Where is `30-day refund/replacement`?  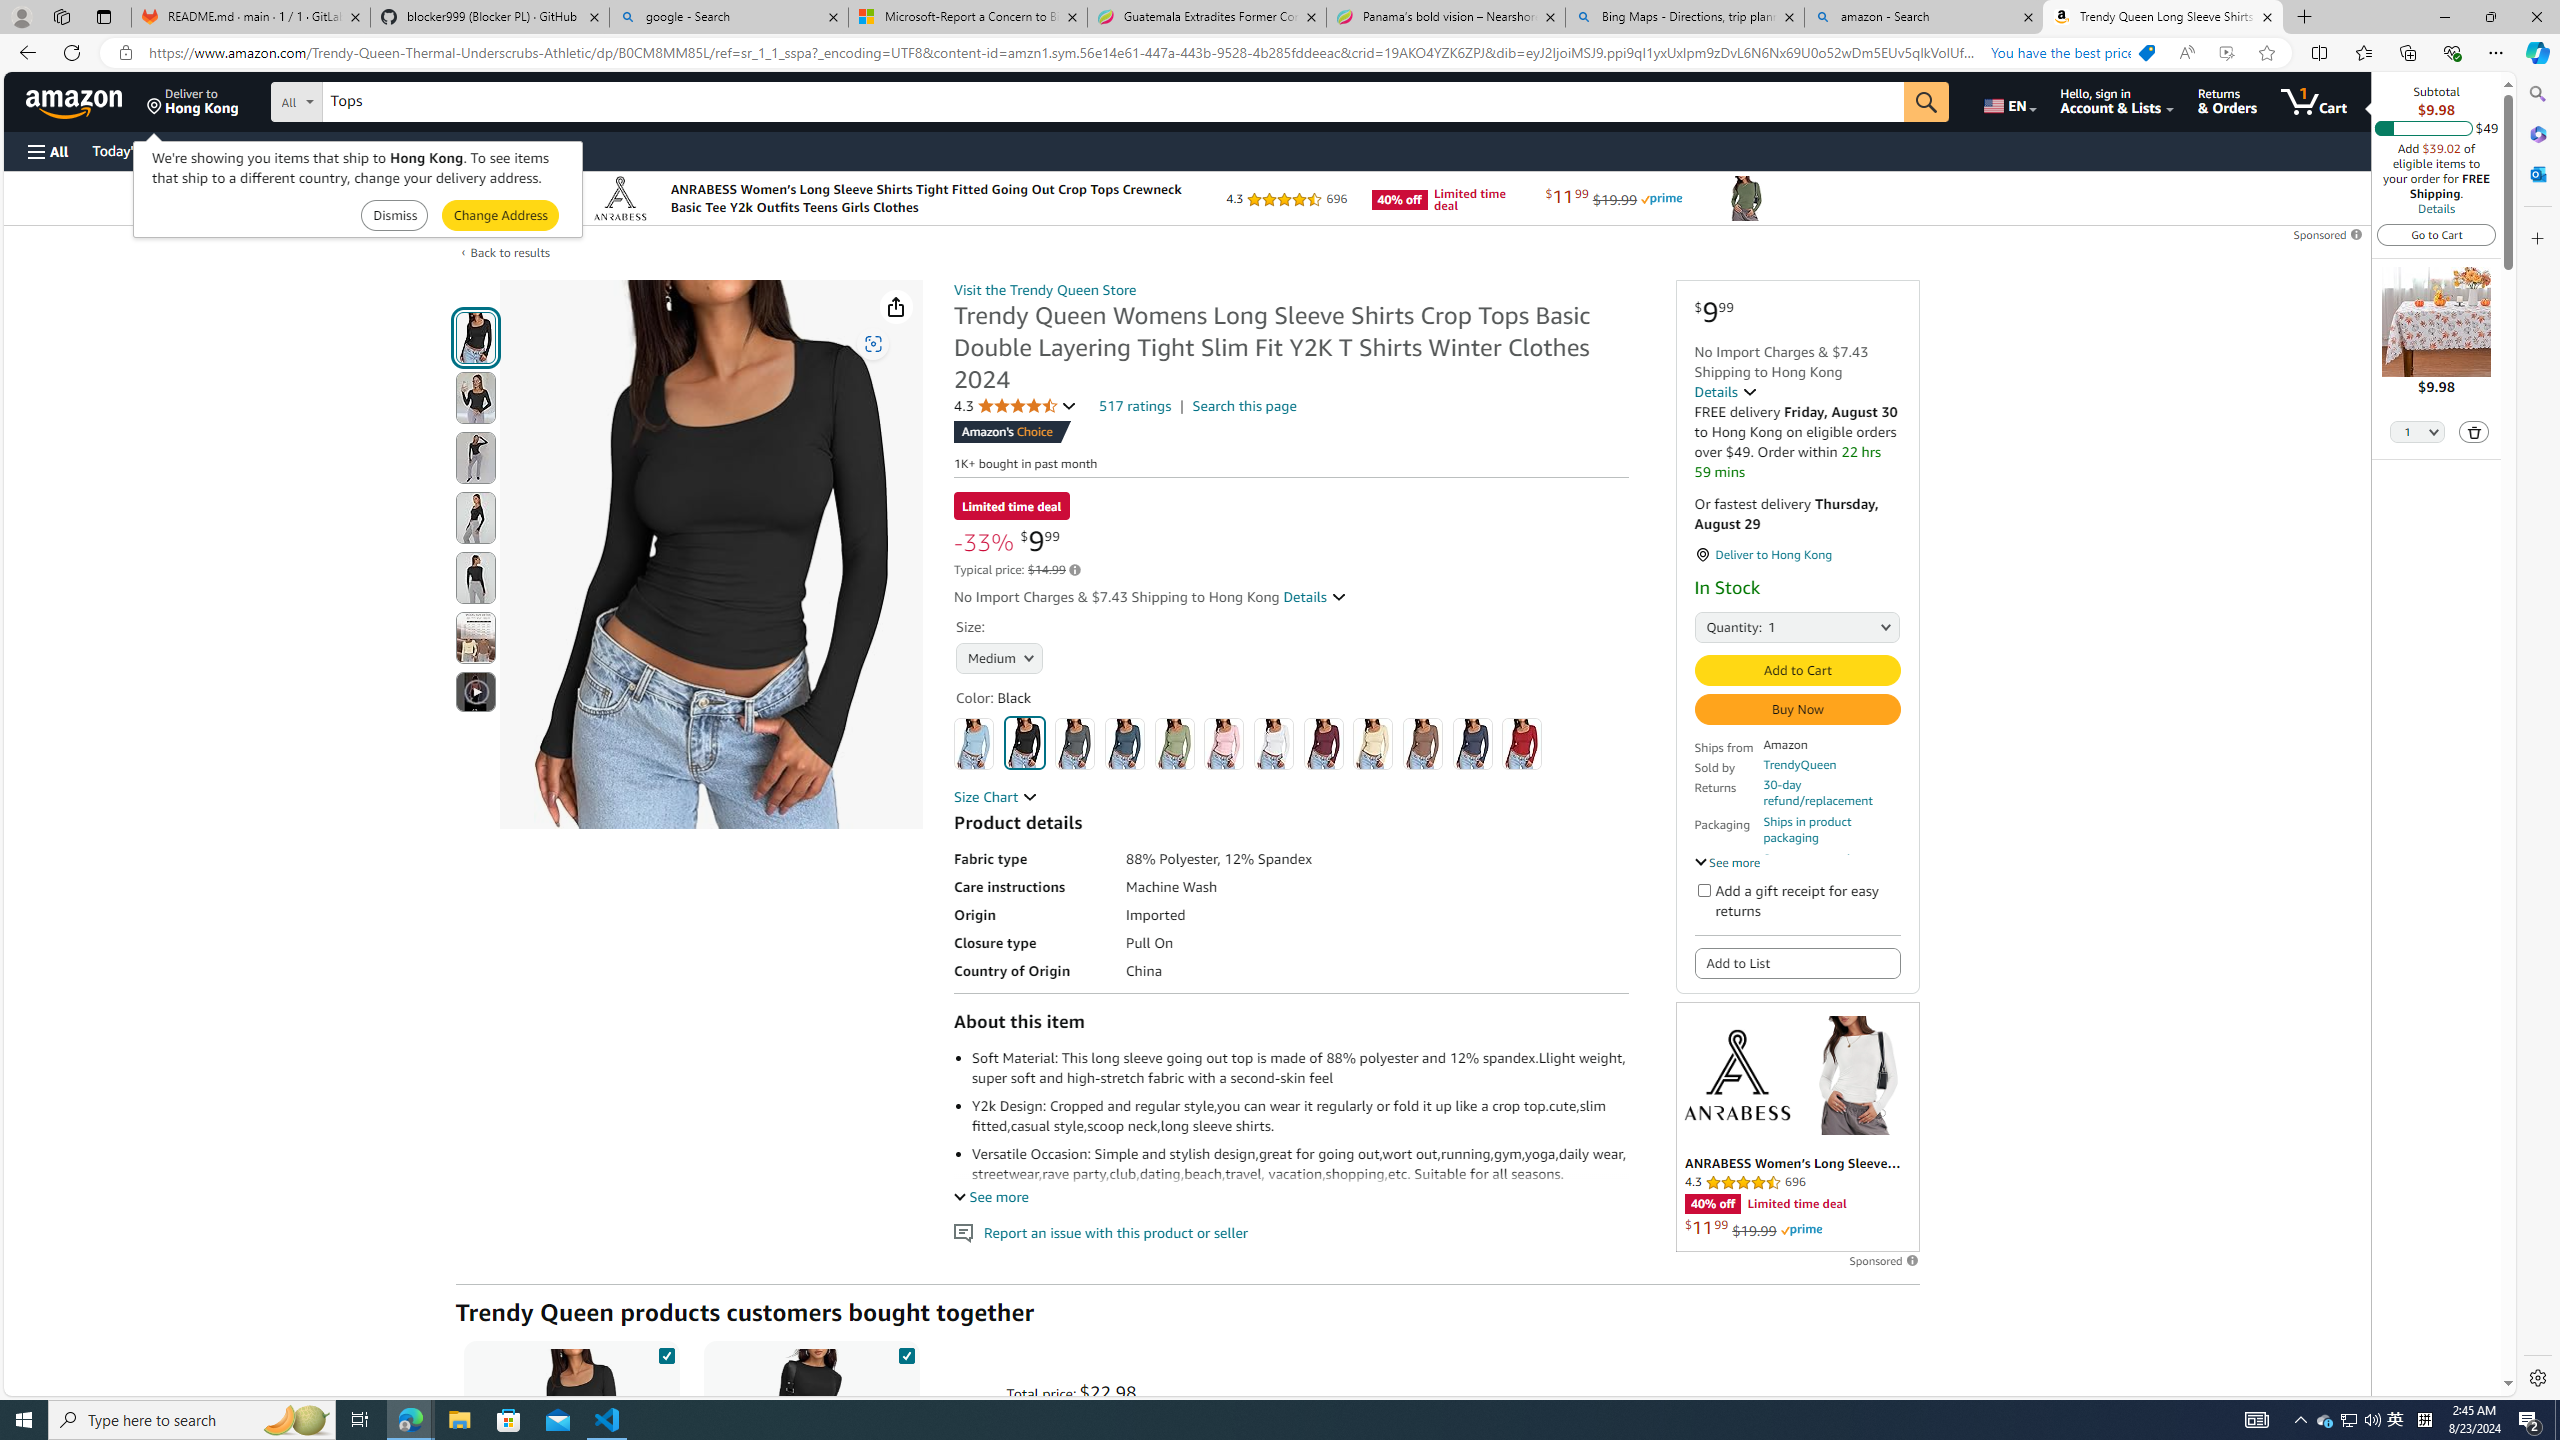
30-day refund/replacement is located at coordinates (1832, 793).